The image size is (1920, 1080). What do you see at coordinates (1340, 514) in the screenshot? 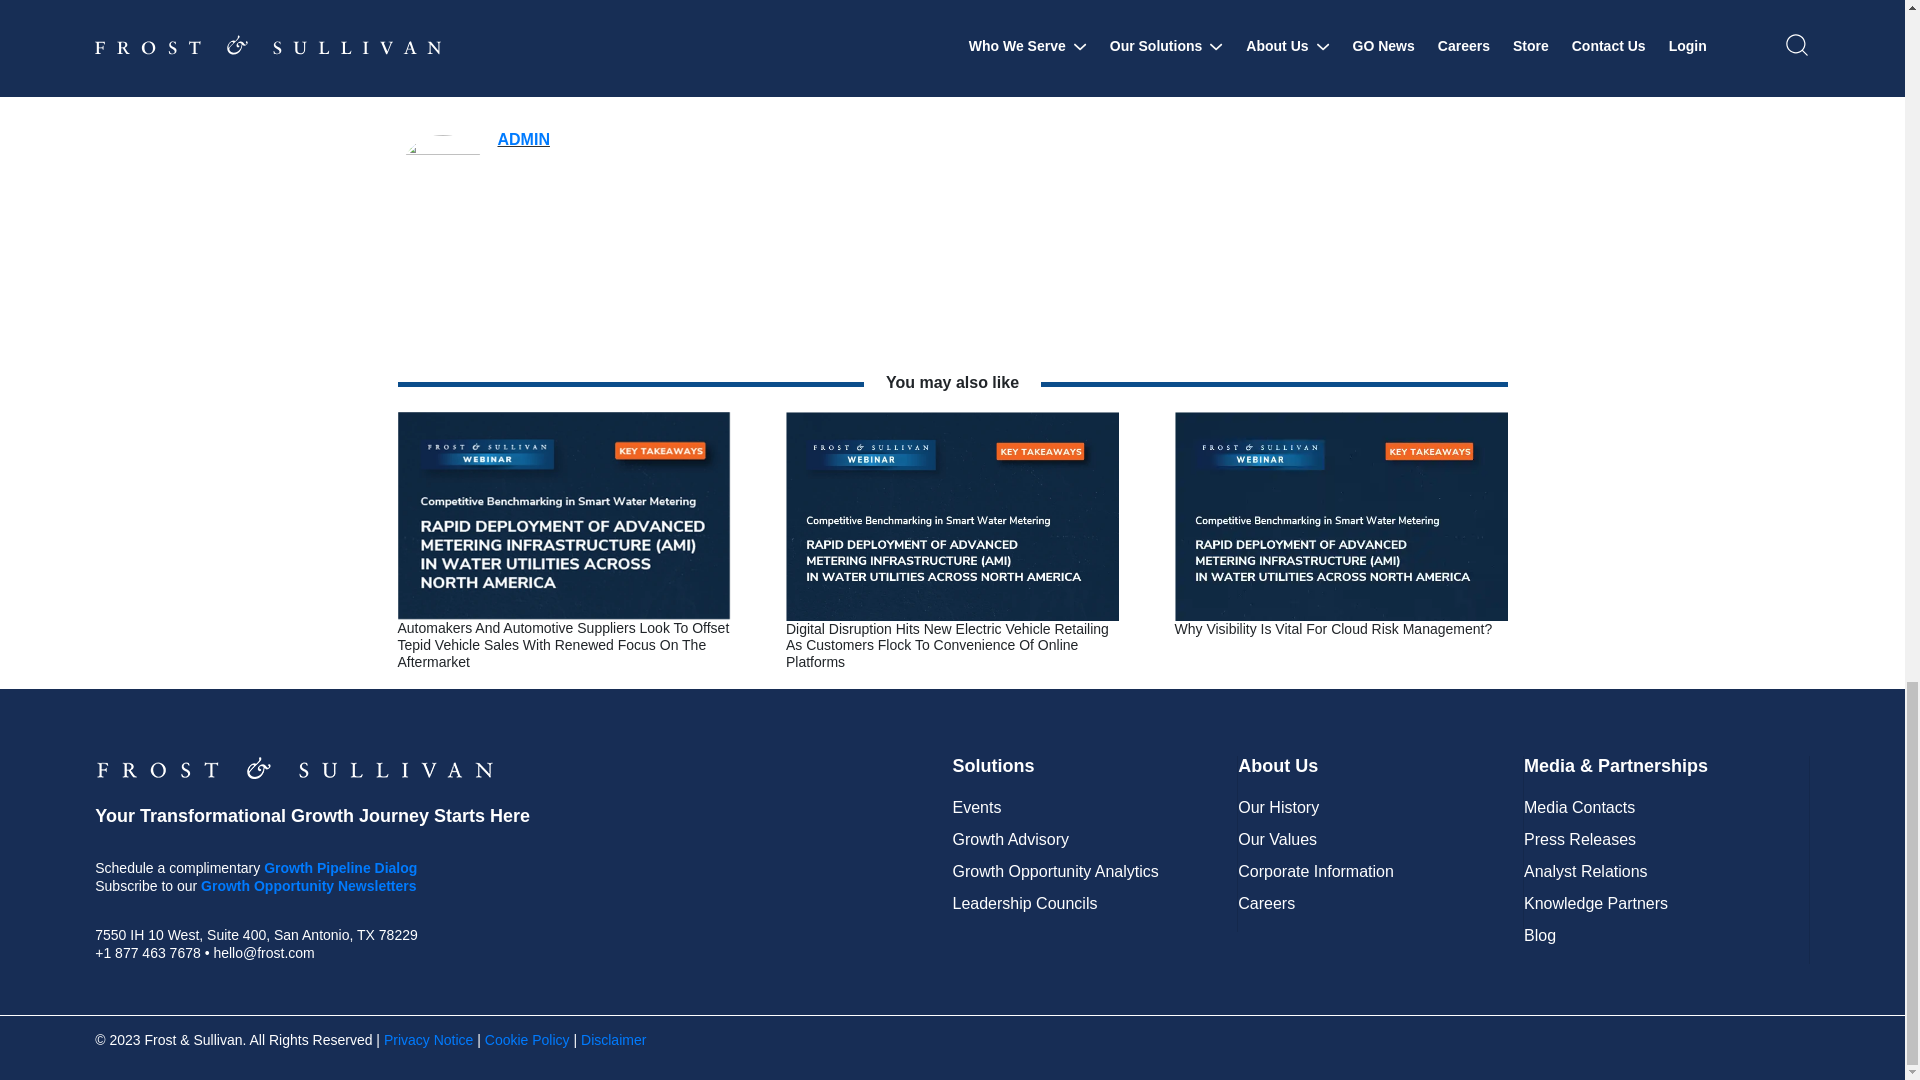
I see `Why Visibility is Vital for Cloud Risk Management?` at bounding box center [1340, 514].